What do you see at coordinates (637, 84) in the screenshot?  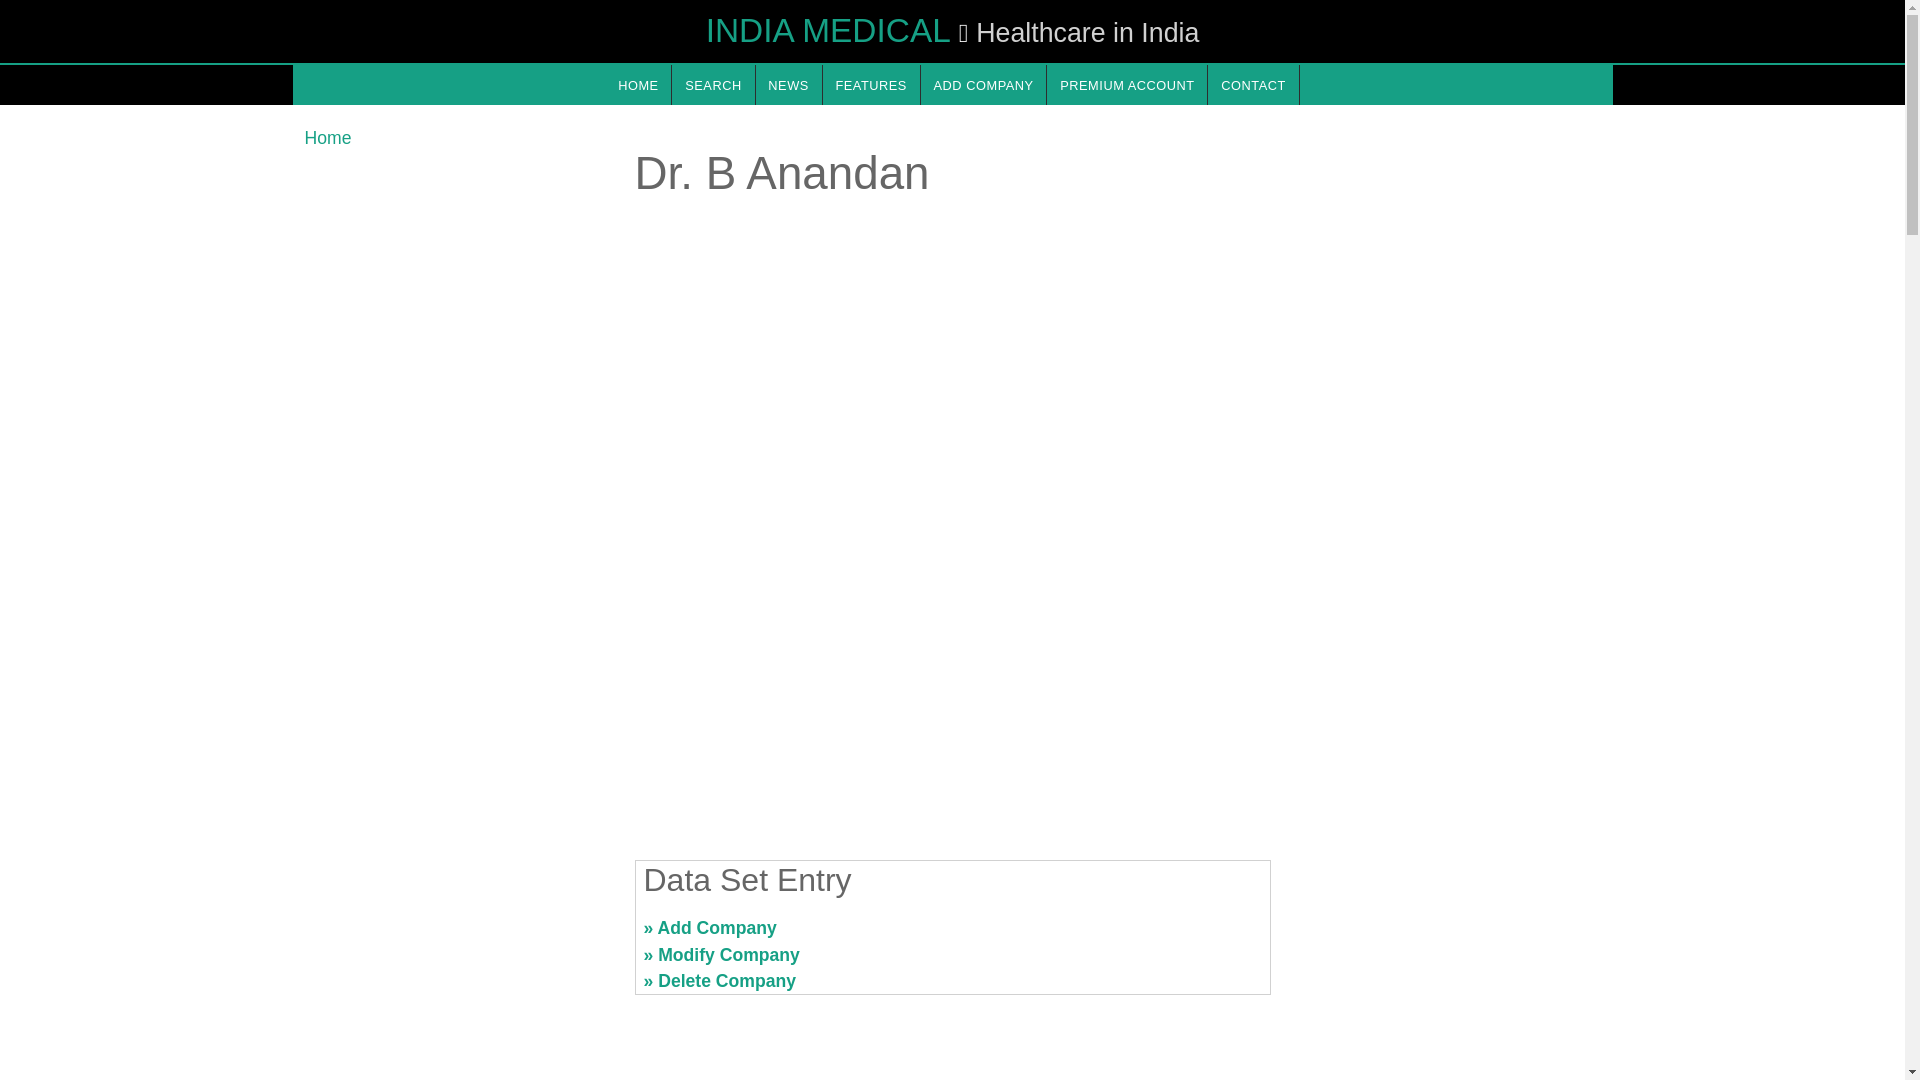 I see `HOME` at bounding box center [637, 84].